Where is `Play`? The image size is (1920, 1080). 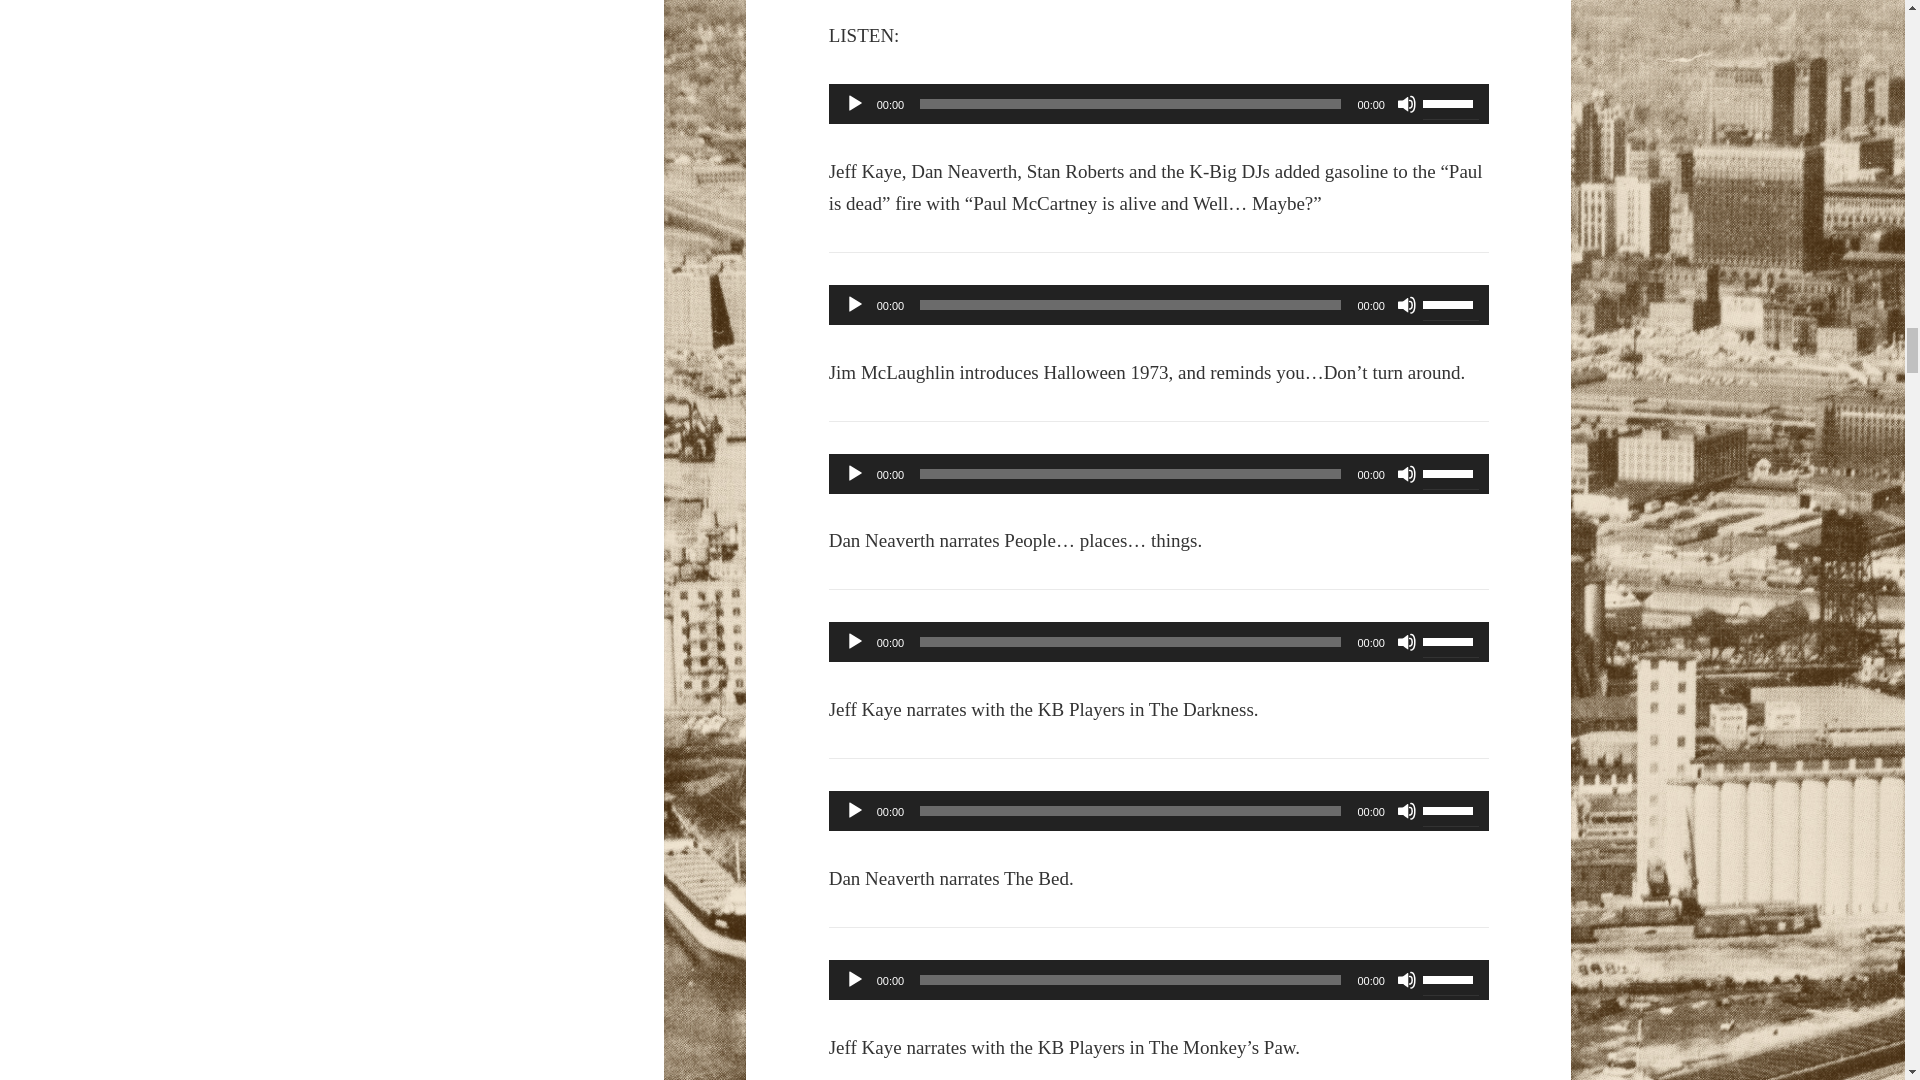
Play is located at coordinates (854, 980).